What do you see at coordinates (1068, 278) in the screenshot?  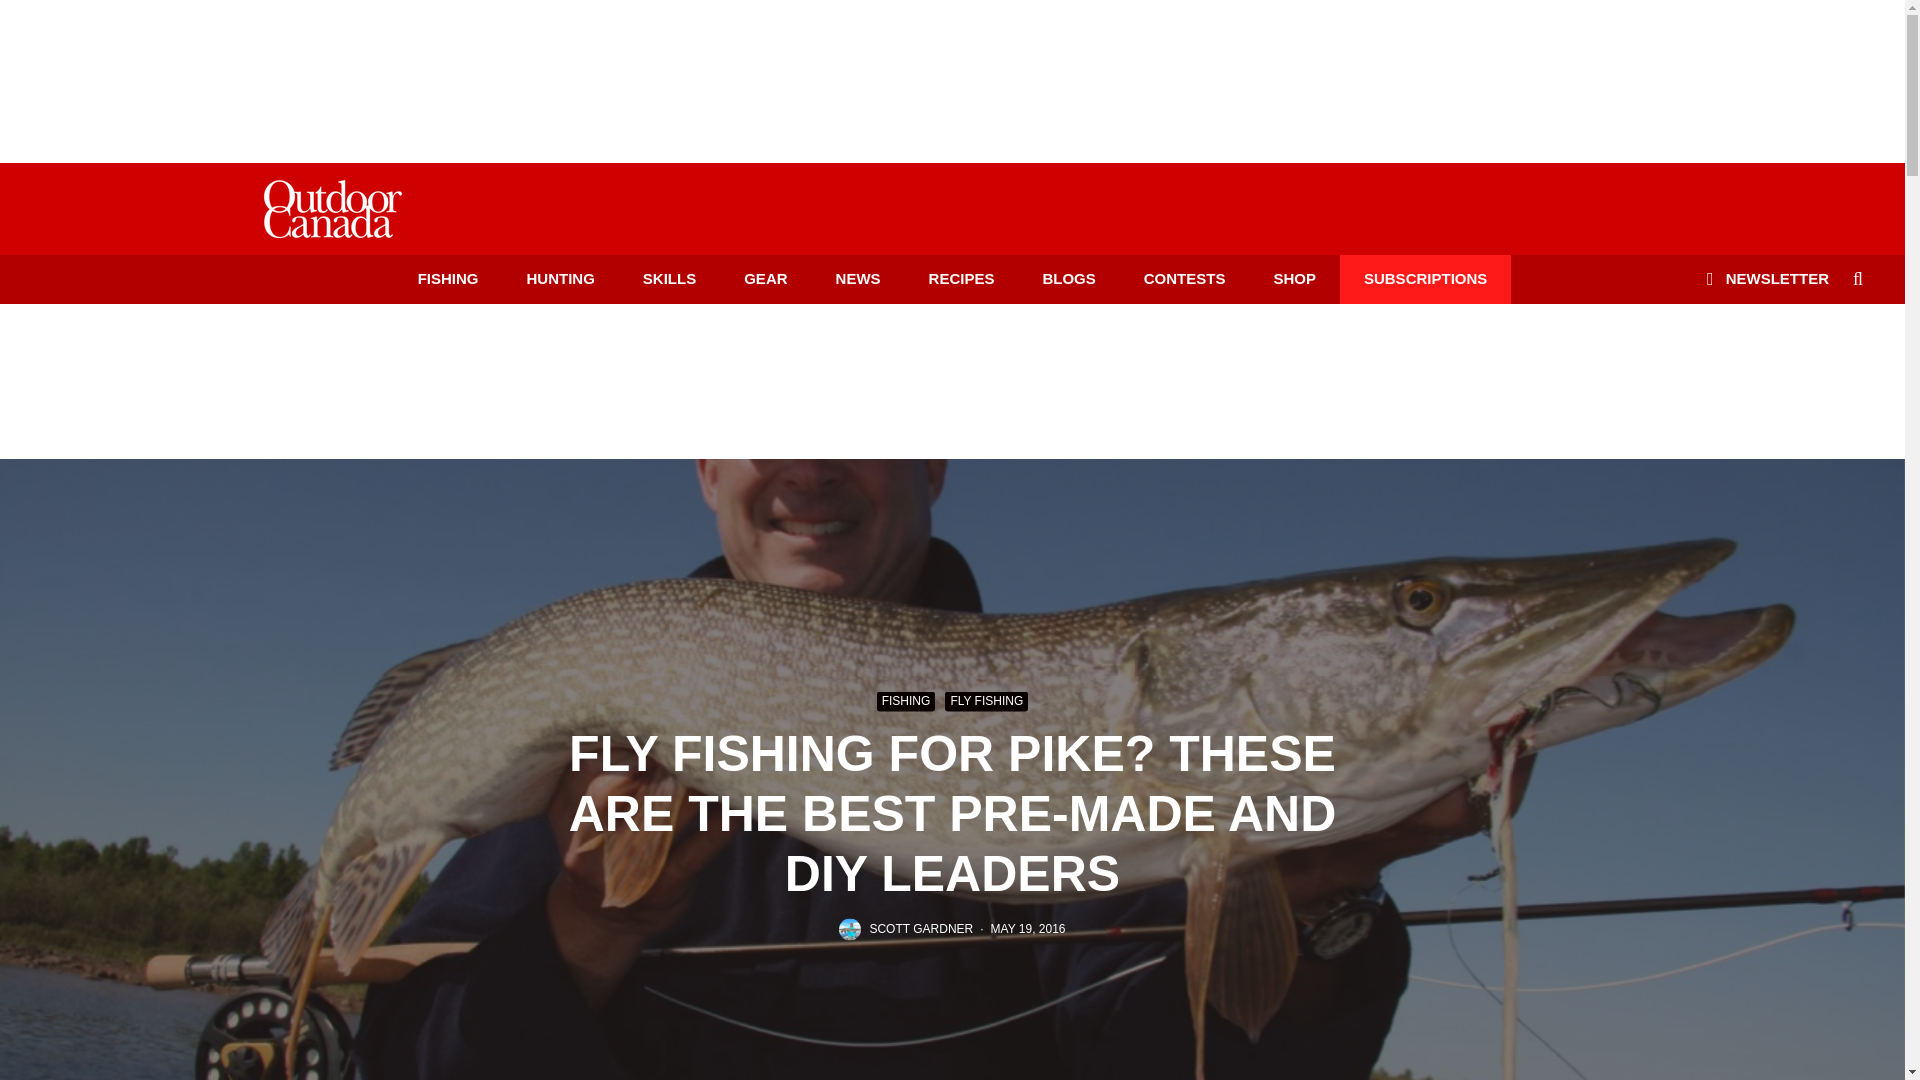 I see `BLOGS` at bounding box center [1068, 278].